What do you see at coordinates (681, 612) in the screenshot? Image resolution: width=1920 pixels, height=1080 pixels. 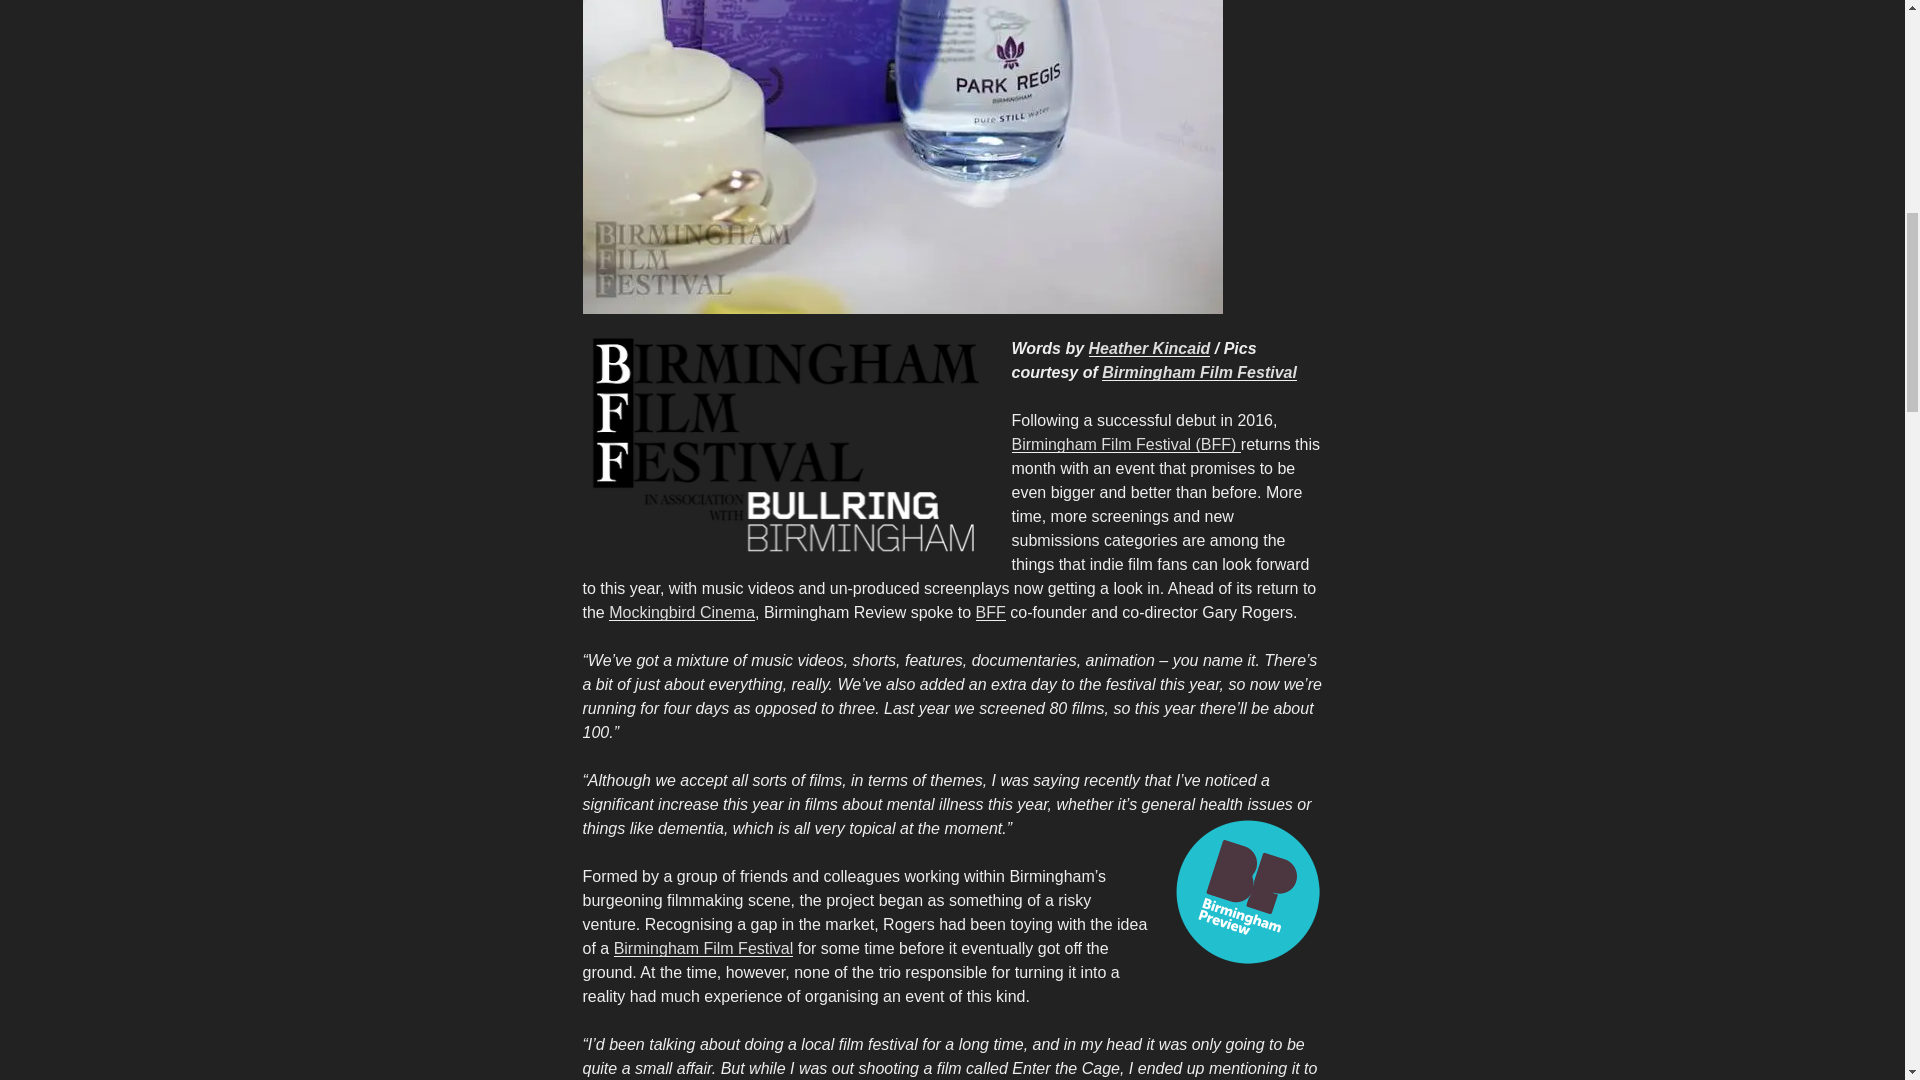 I see `Mockingbird Cinema` at bounding box center [681, 612].